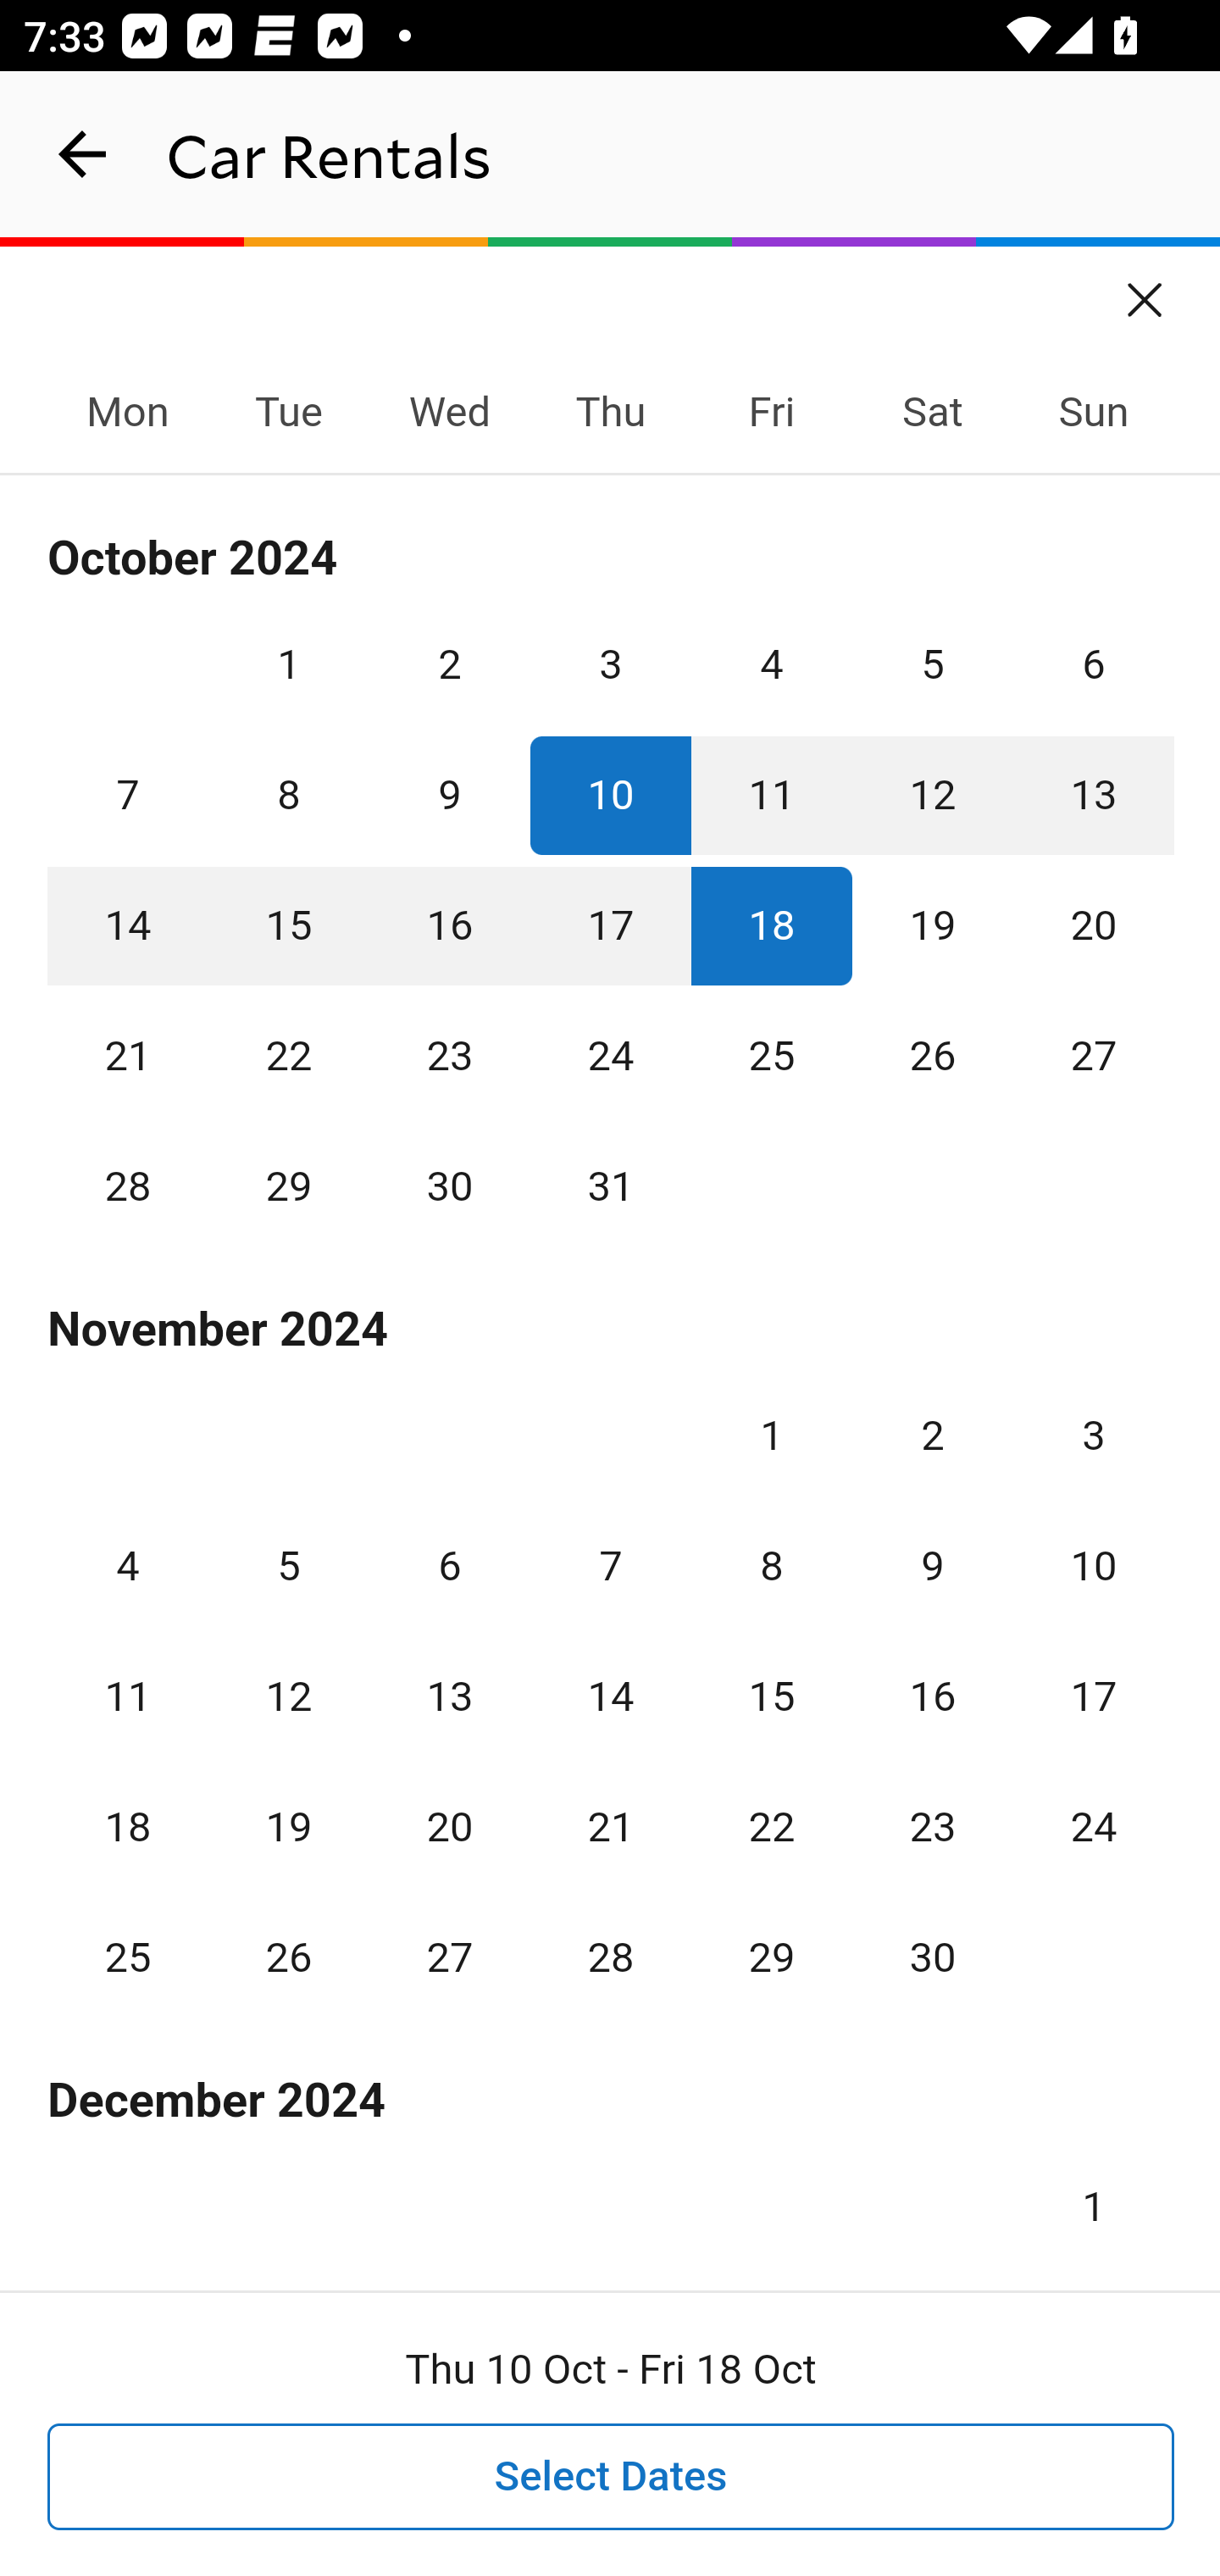 The height and width of the screenshot is (2576, 1220). I want to click on 16 November 2024, so click(932, 1697).